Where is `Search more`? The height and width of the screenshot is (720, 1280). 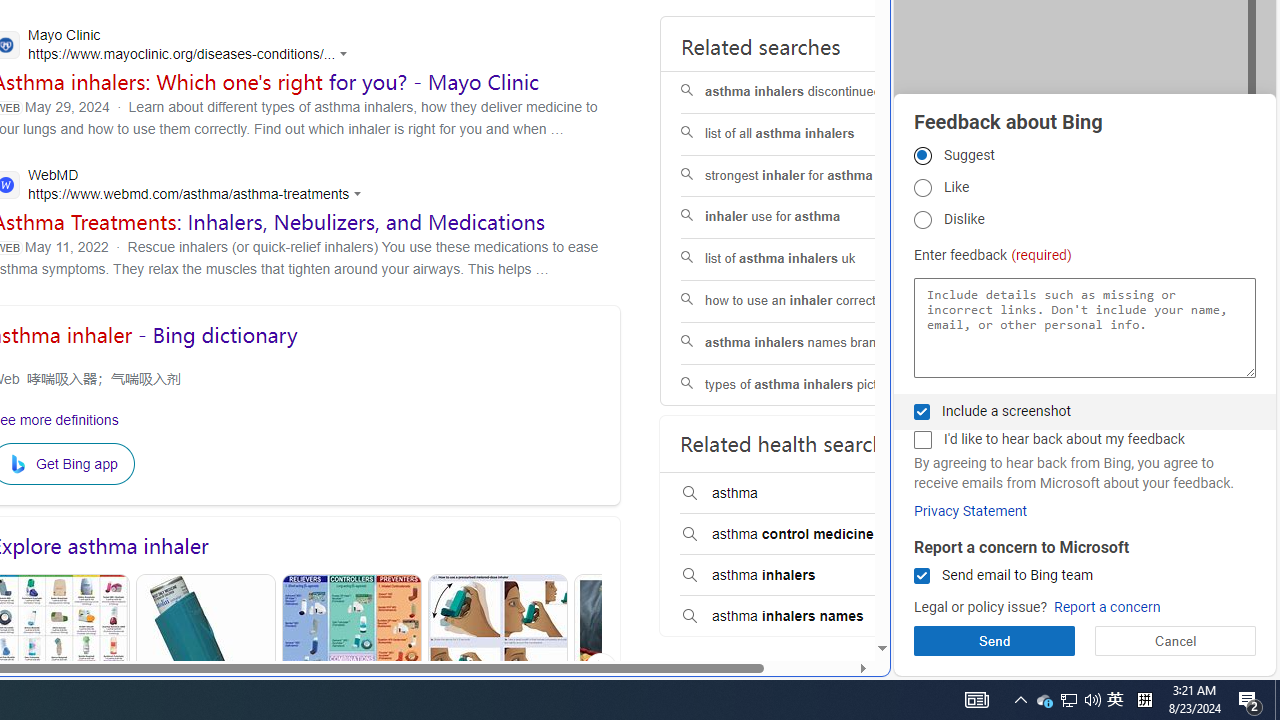
Search more is located at coordinates (836, 588).